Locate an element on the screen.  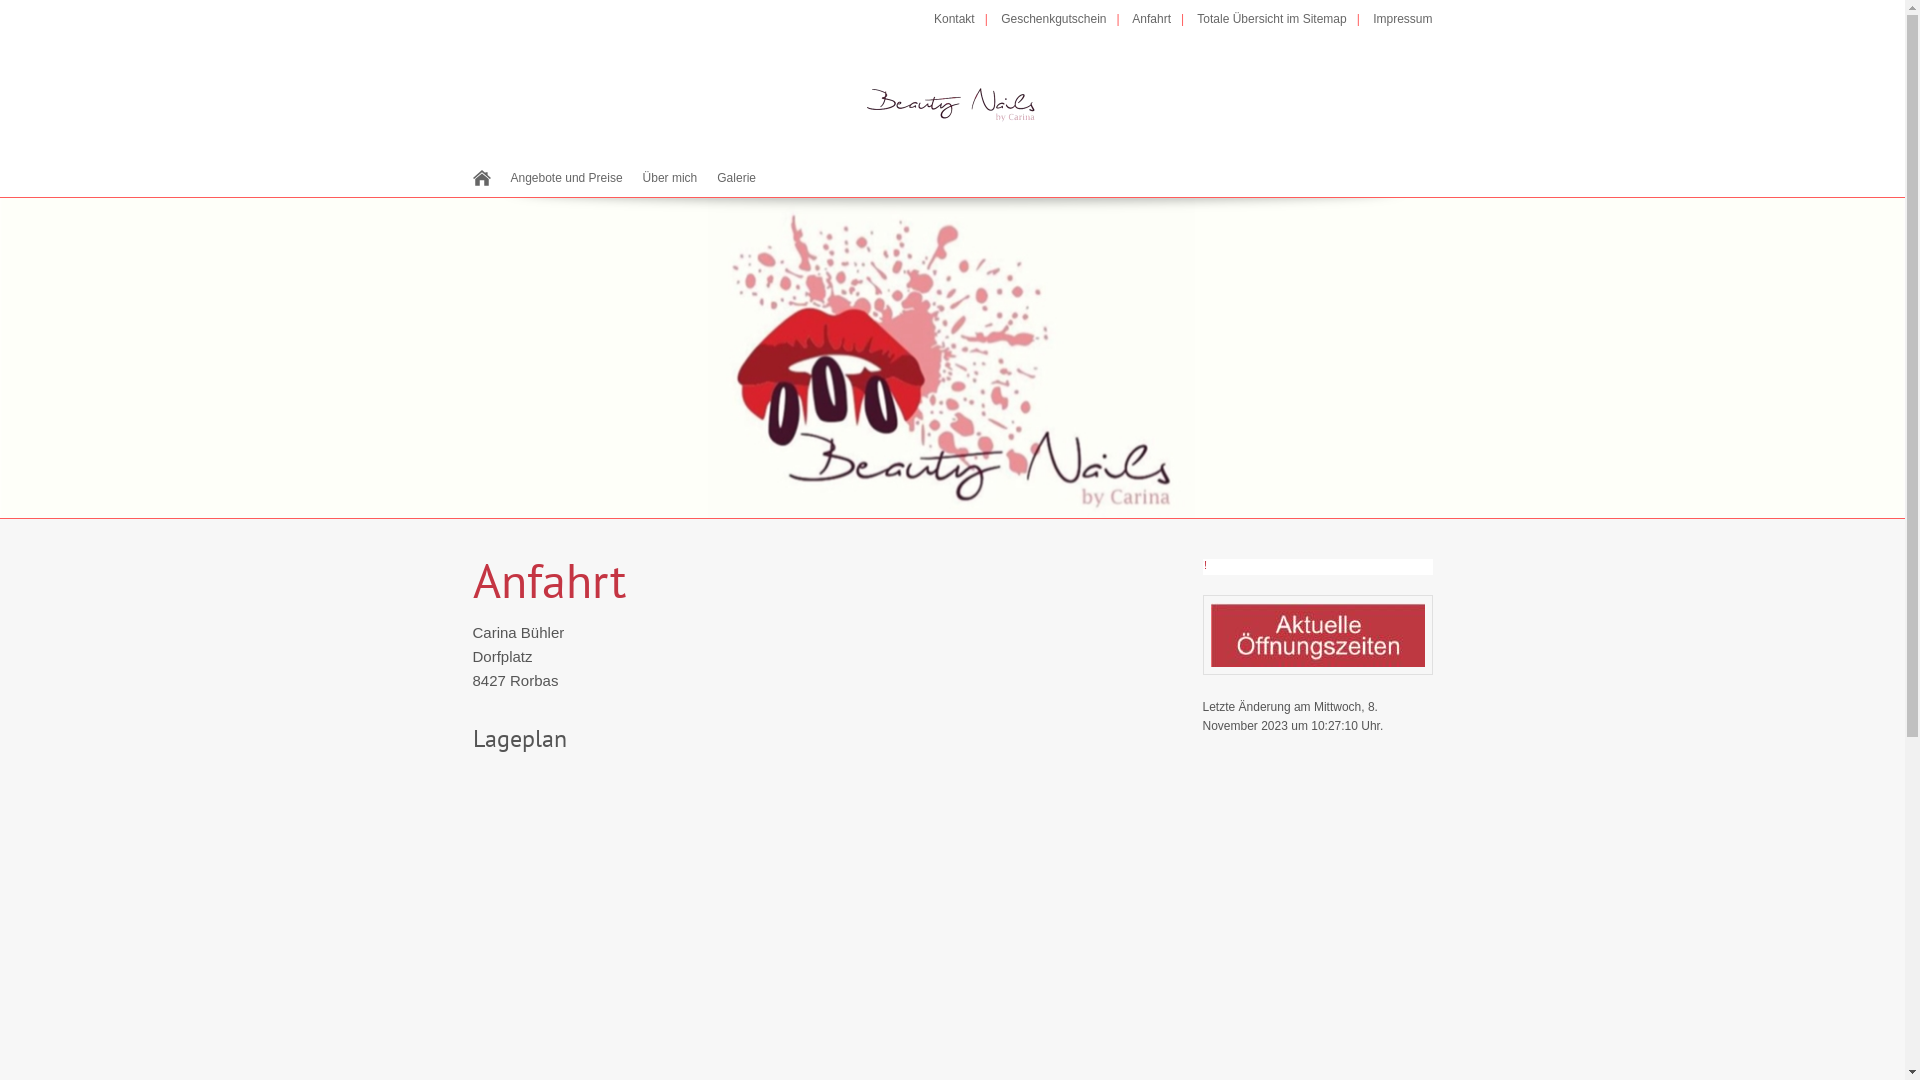
Geschenkgutschein is located at coordinates (1066, 19).